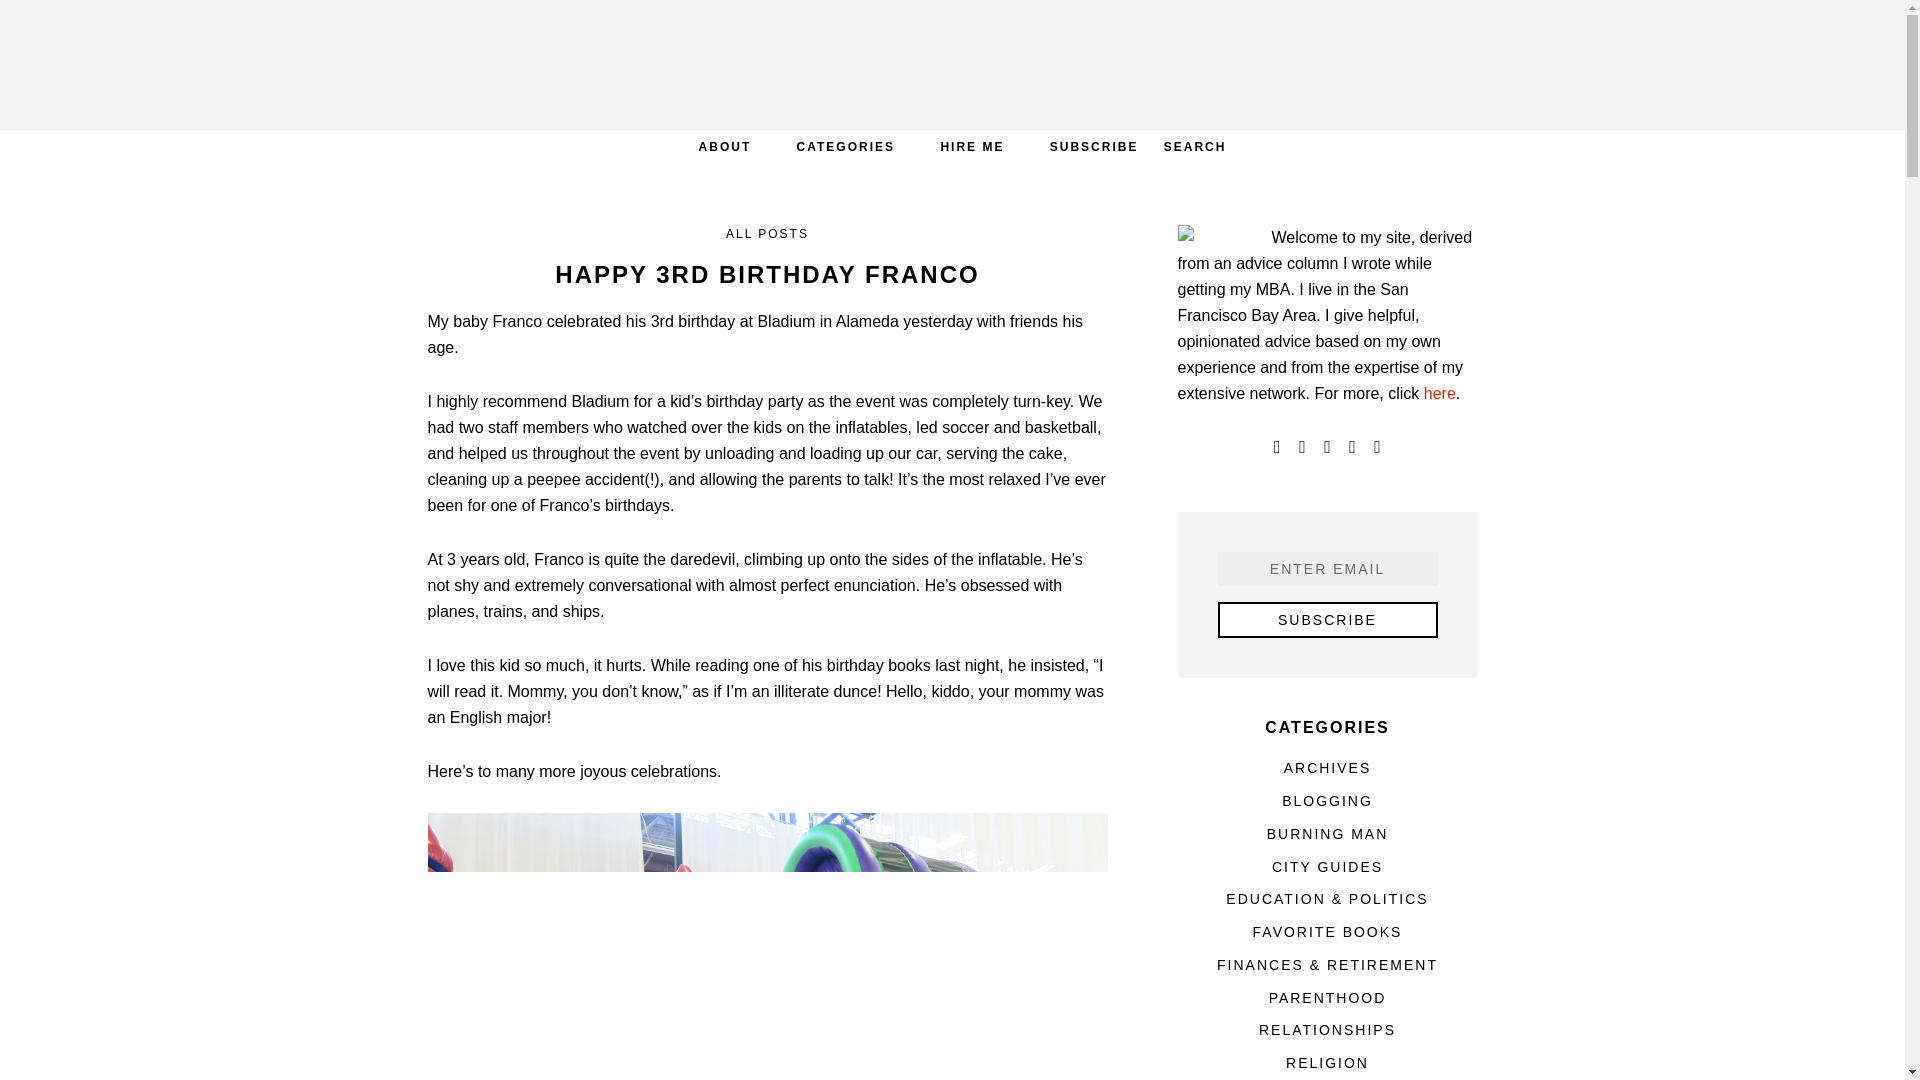 This screenshot has height=1080, width=1920. Describe the element at coordinates (846, 146) in the screenshot. I see `CATEGORIES` at that location.